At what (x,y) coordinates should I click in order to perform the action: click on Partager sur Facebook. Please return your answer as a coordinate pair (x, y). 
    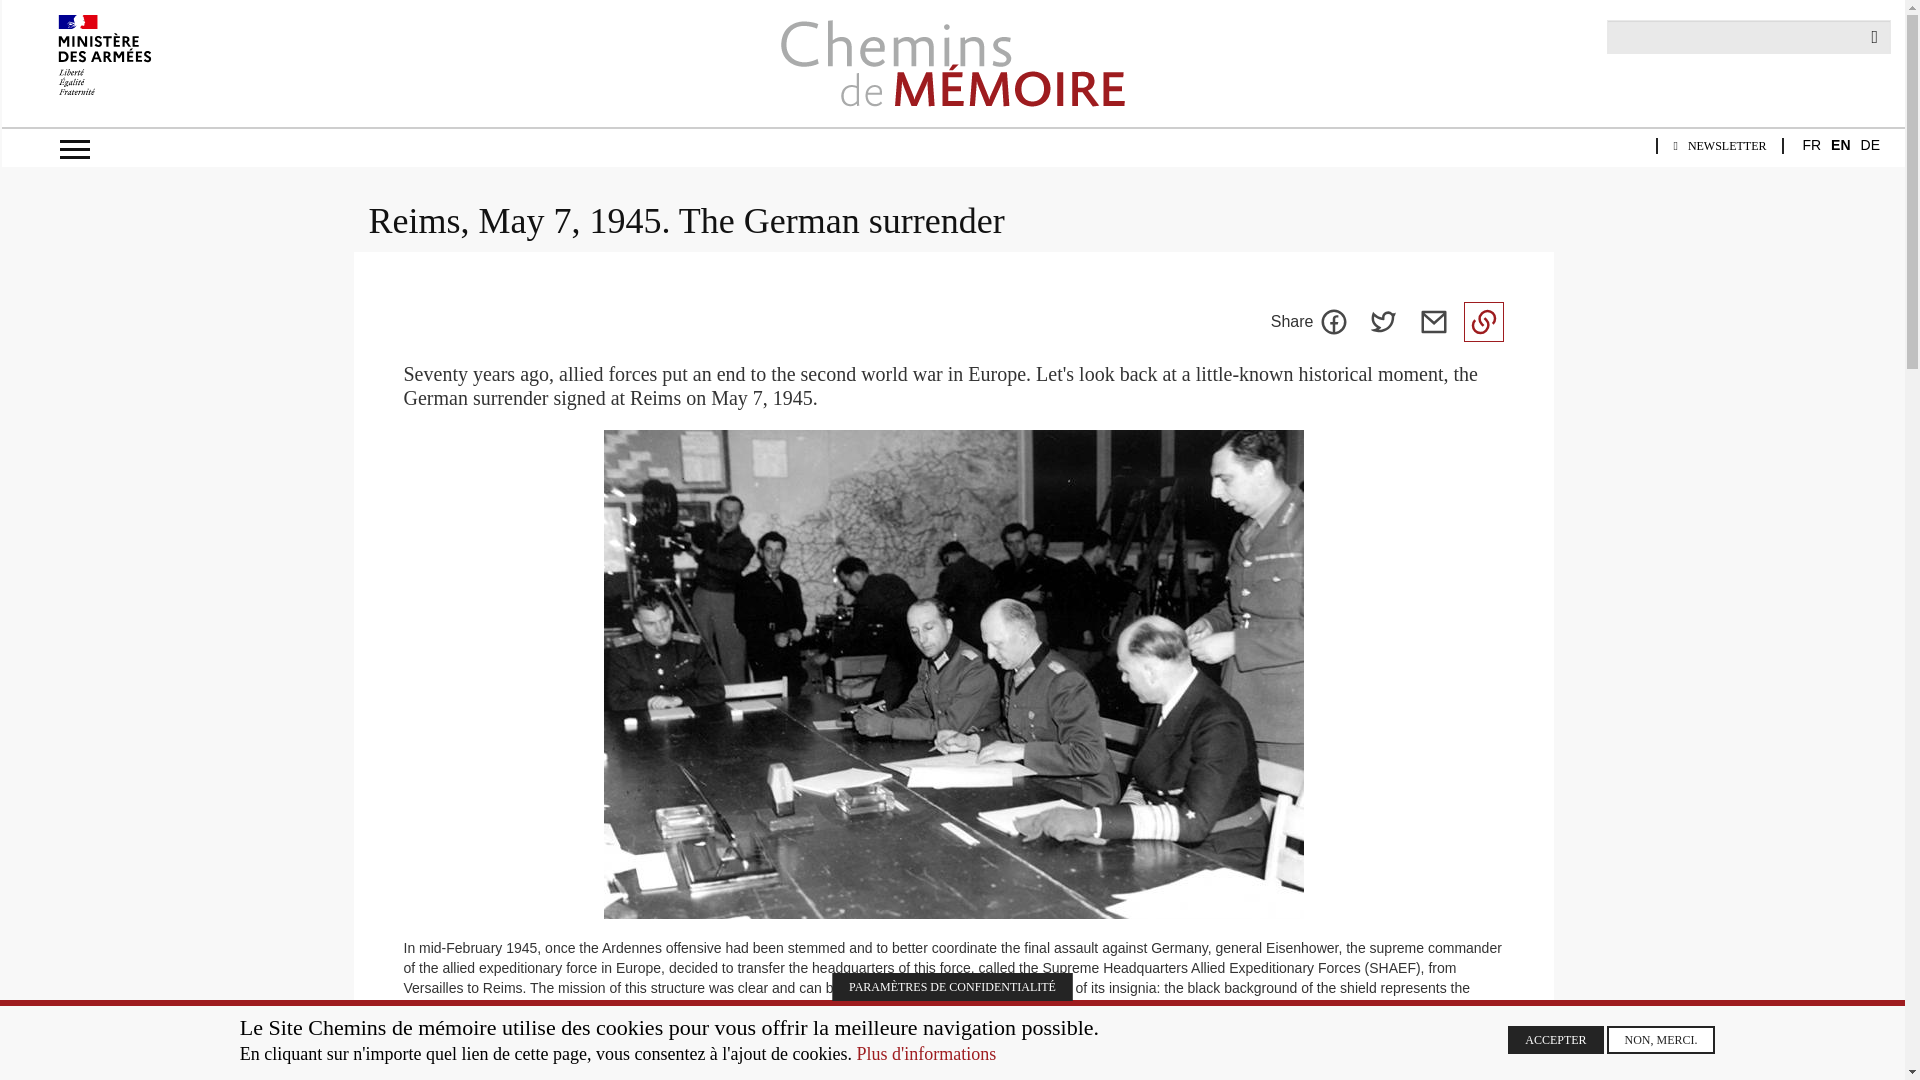
    Looking at the image, I should click on (1333, 322).